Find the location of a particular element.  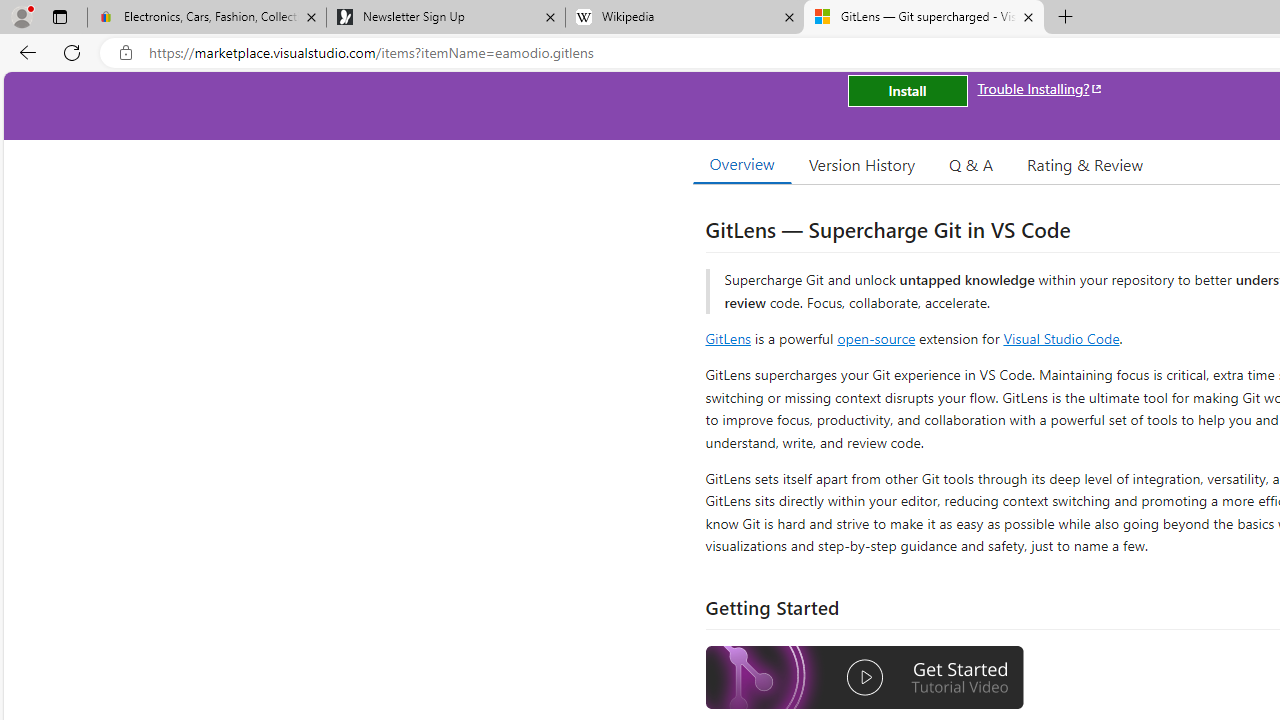

Visual Studio Code is located at coordinates (1062, 338).